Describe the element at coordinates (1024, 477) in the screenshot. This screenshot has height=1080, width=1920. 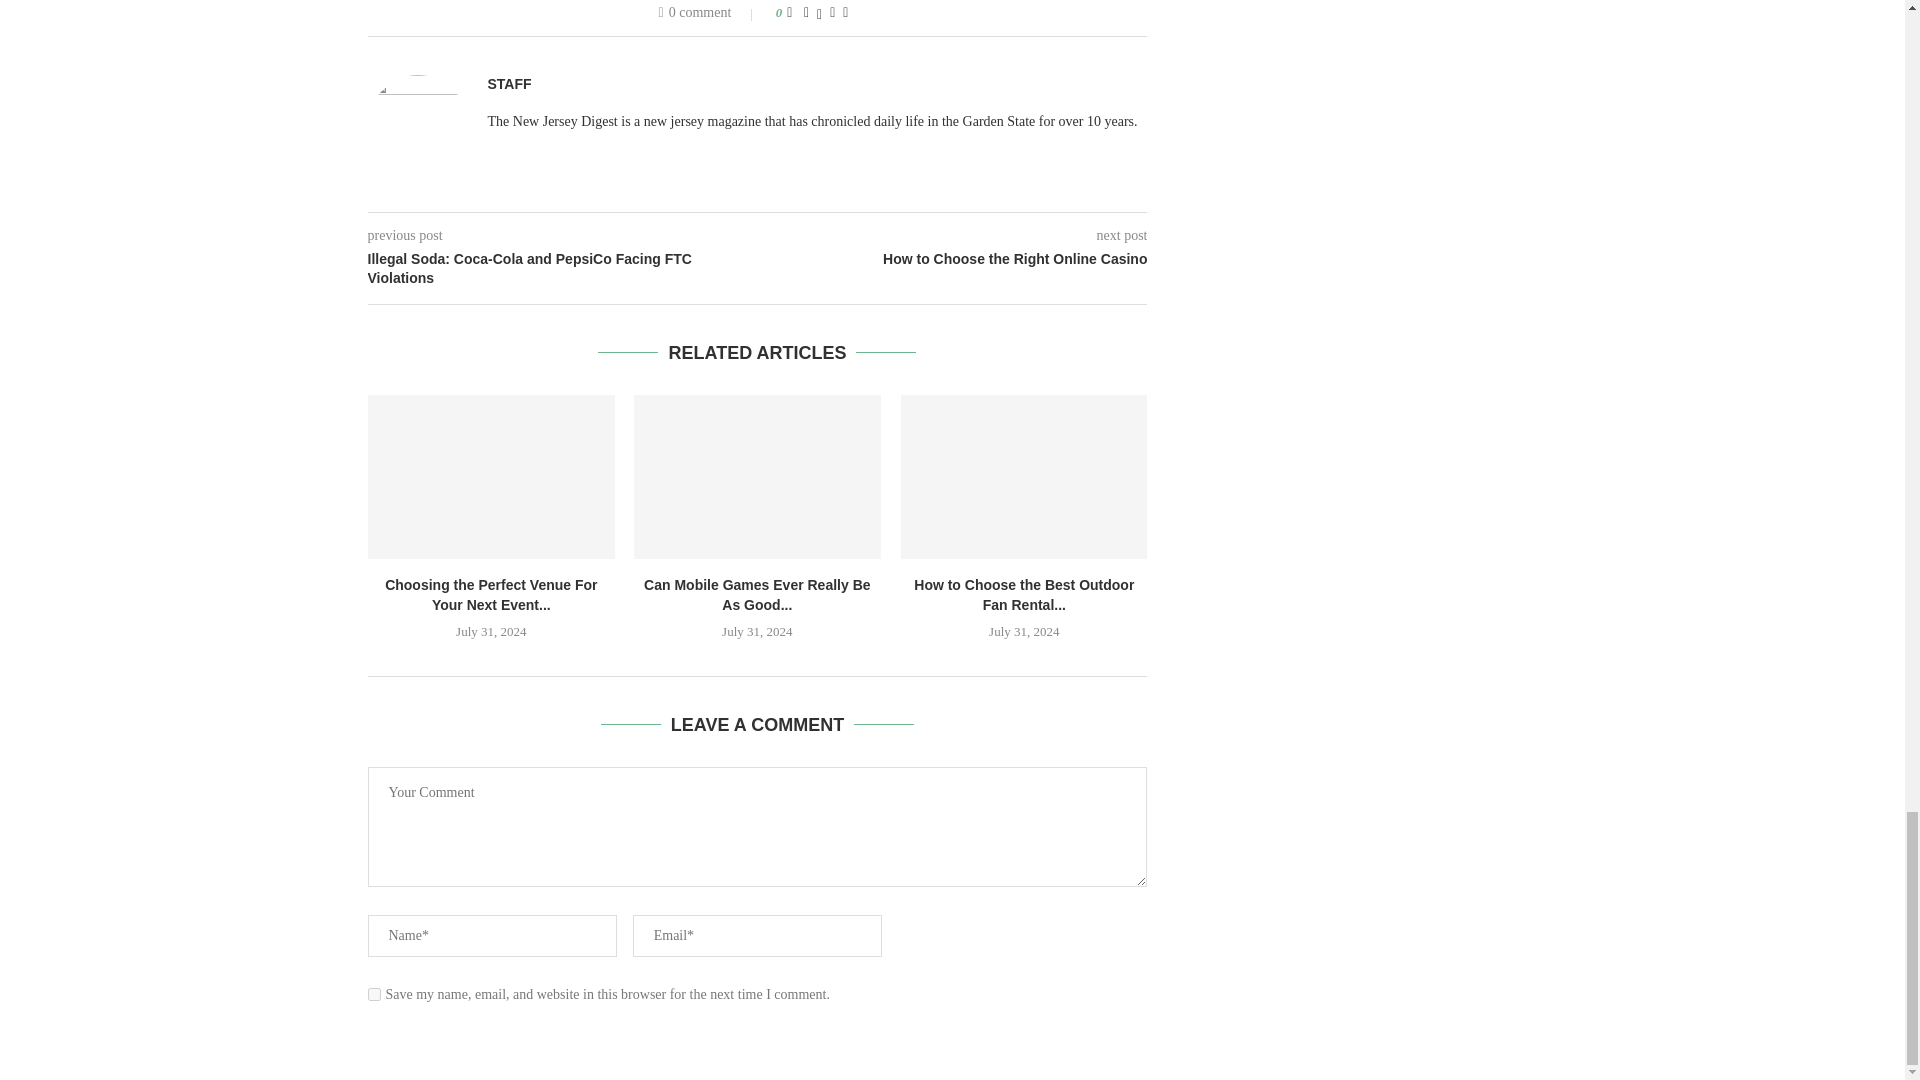
I see `How to Choose the Best Outdoor Fan Rental for Your Event` at that location.